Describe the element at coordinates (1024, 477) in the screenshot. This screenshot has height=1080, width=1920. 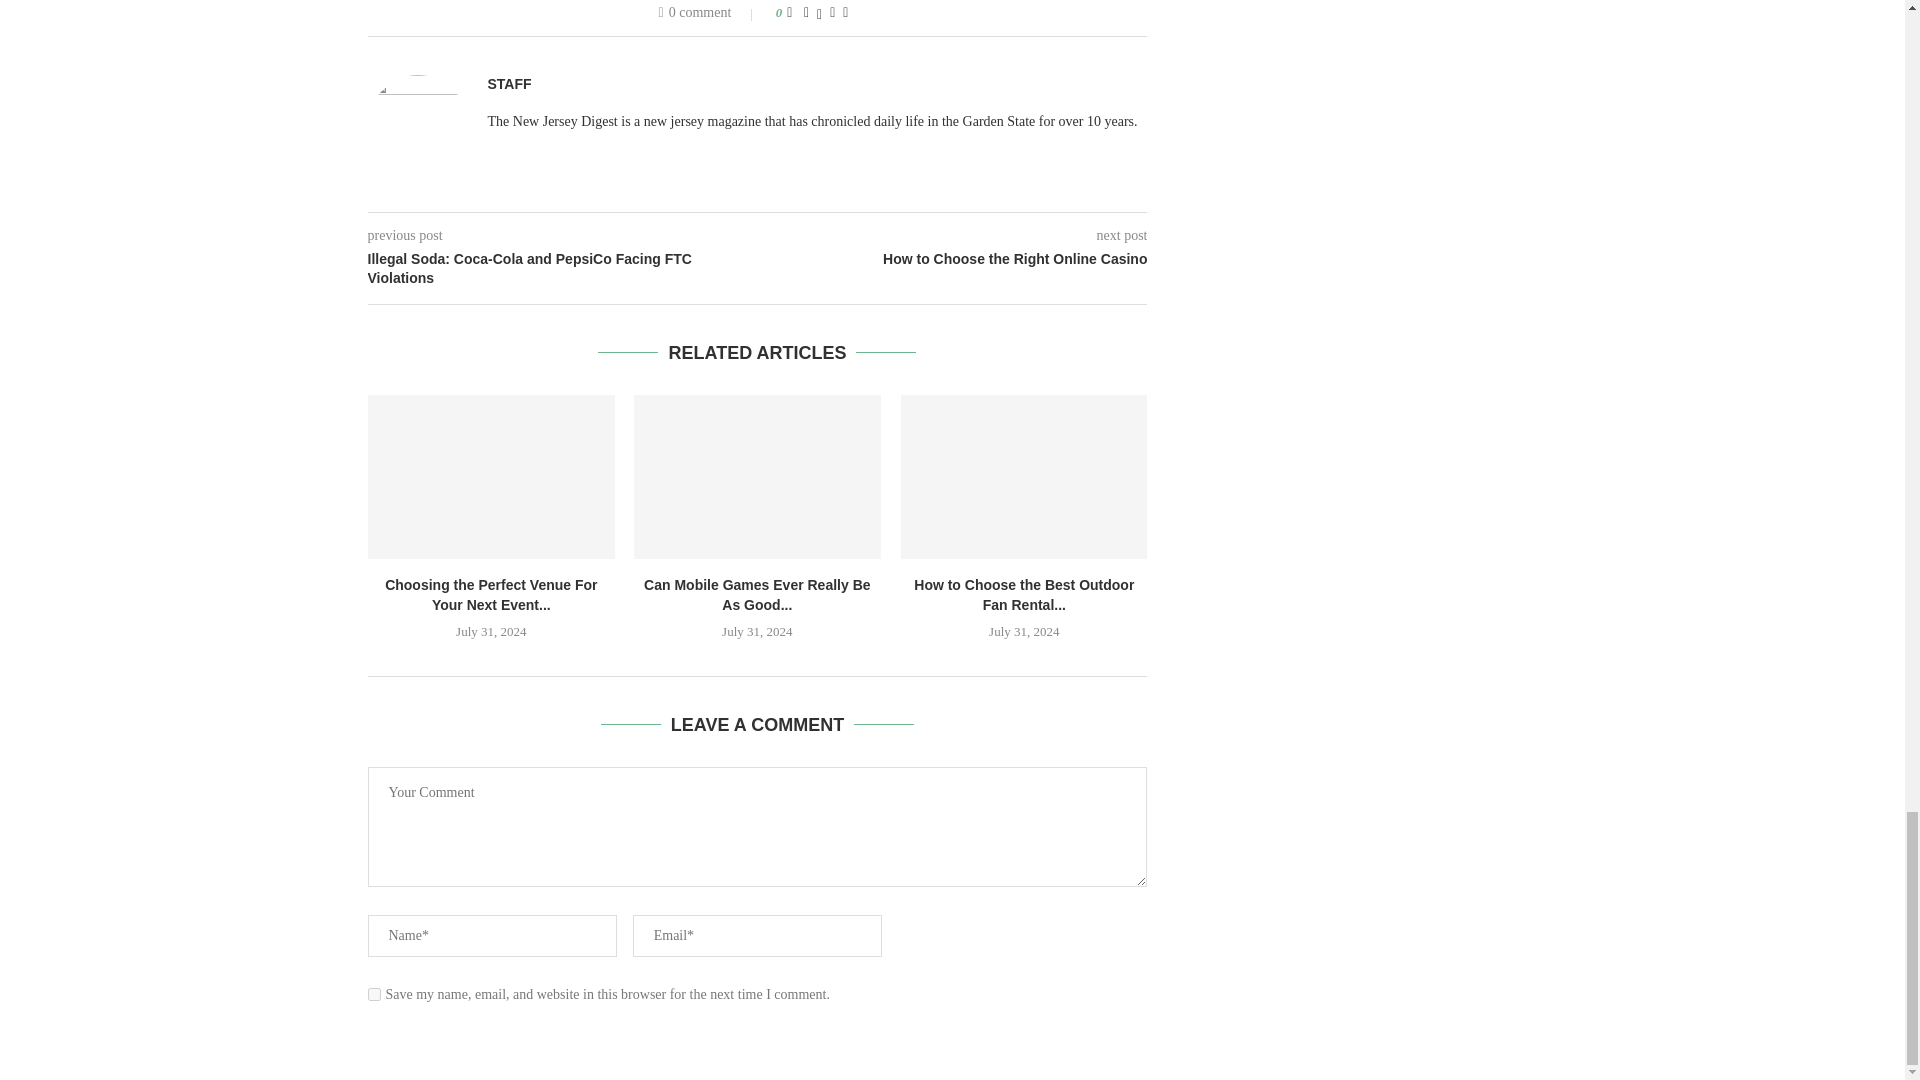
I see `How to Choose the Best Outdoor Fan Rental for Your Event` at that location.